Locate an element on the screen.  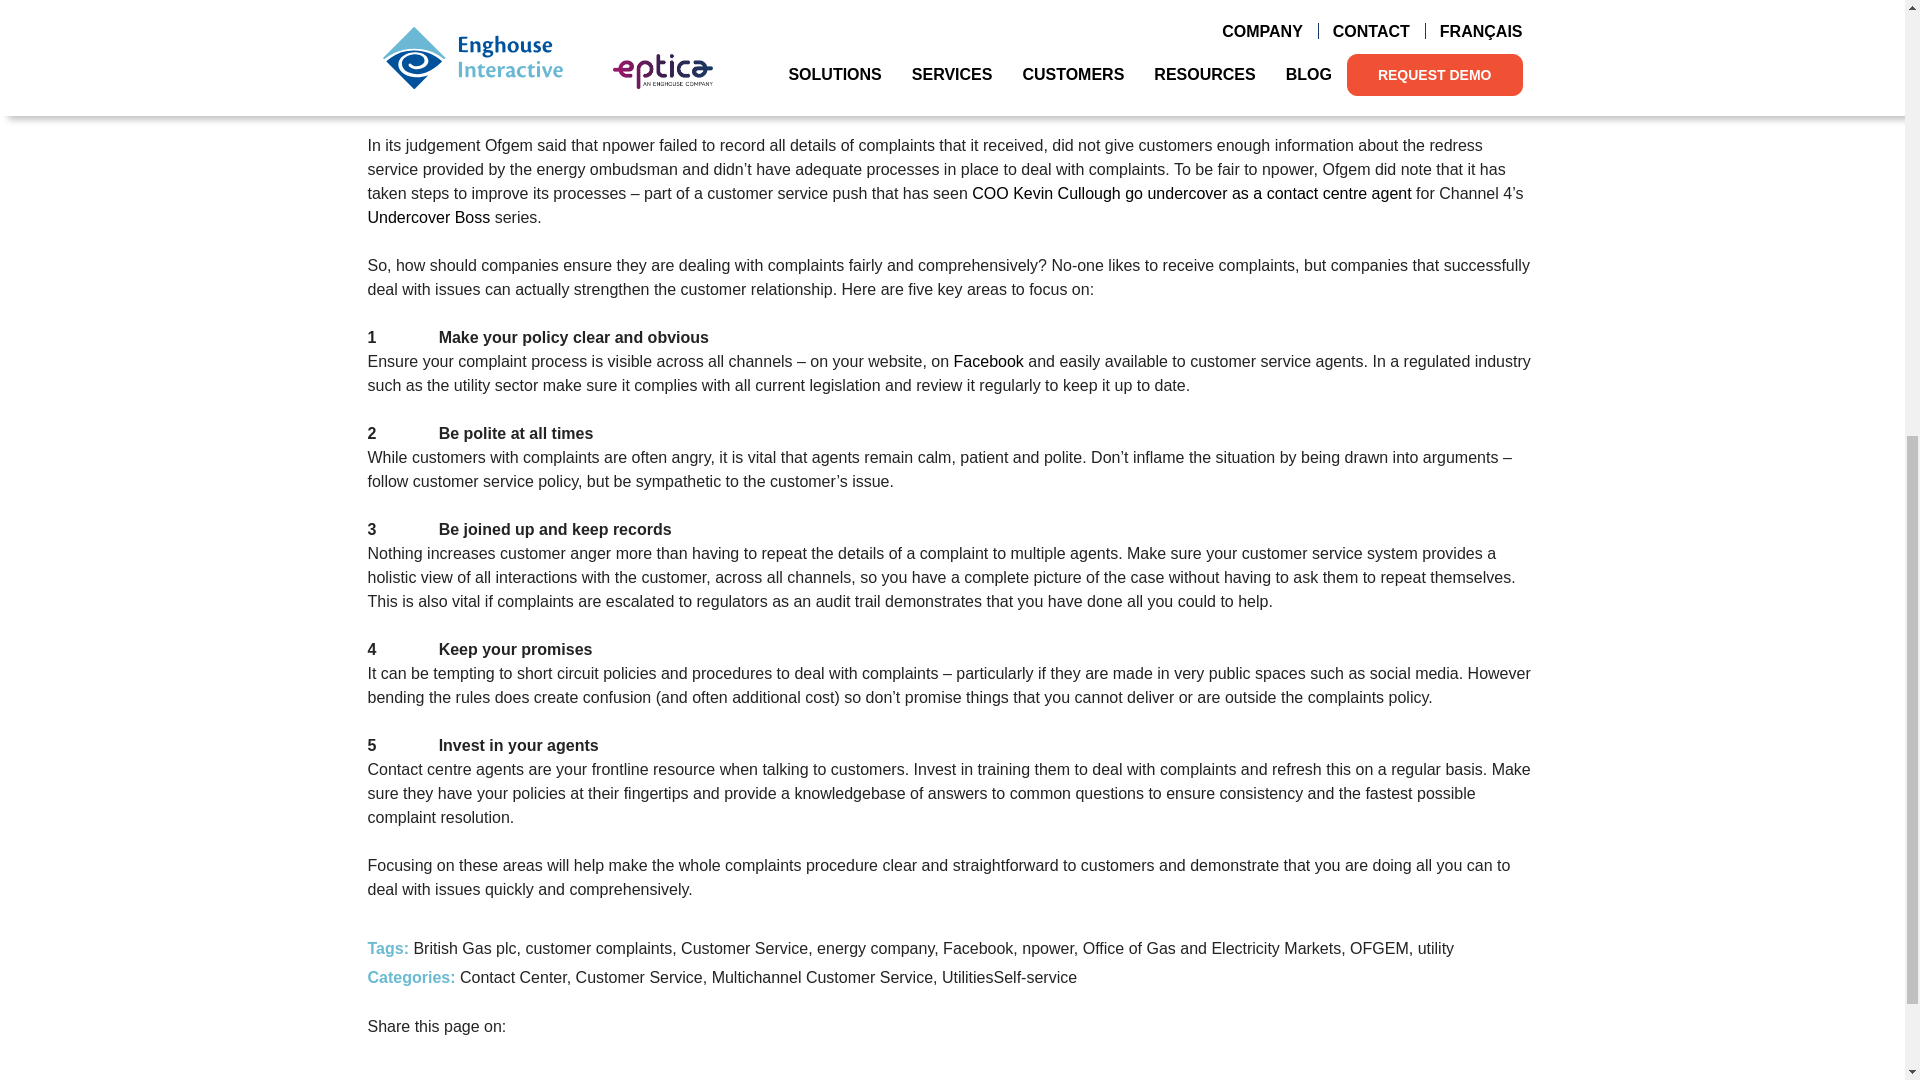
Undercover Boss is located at coordinates (430, 217).